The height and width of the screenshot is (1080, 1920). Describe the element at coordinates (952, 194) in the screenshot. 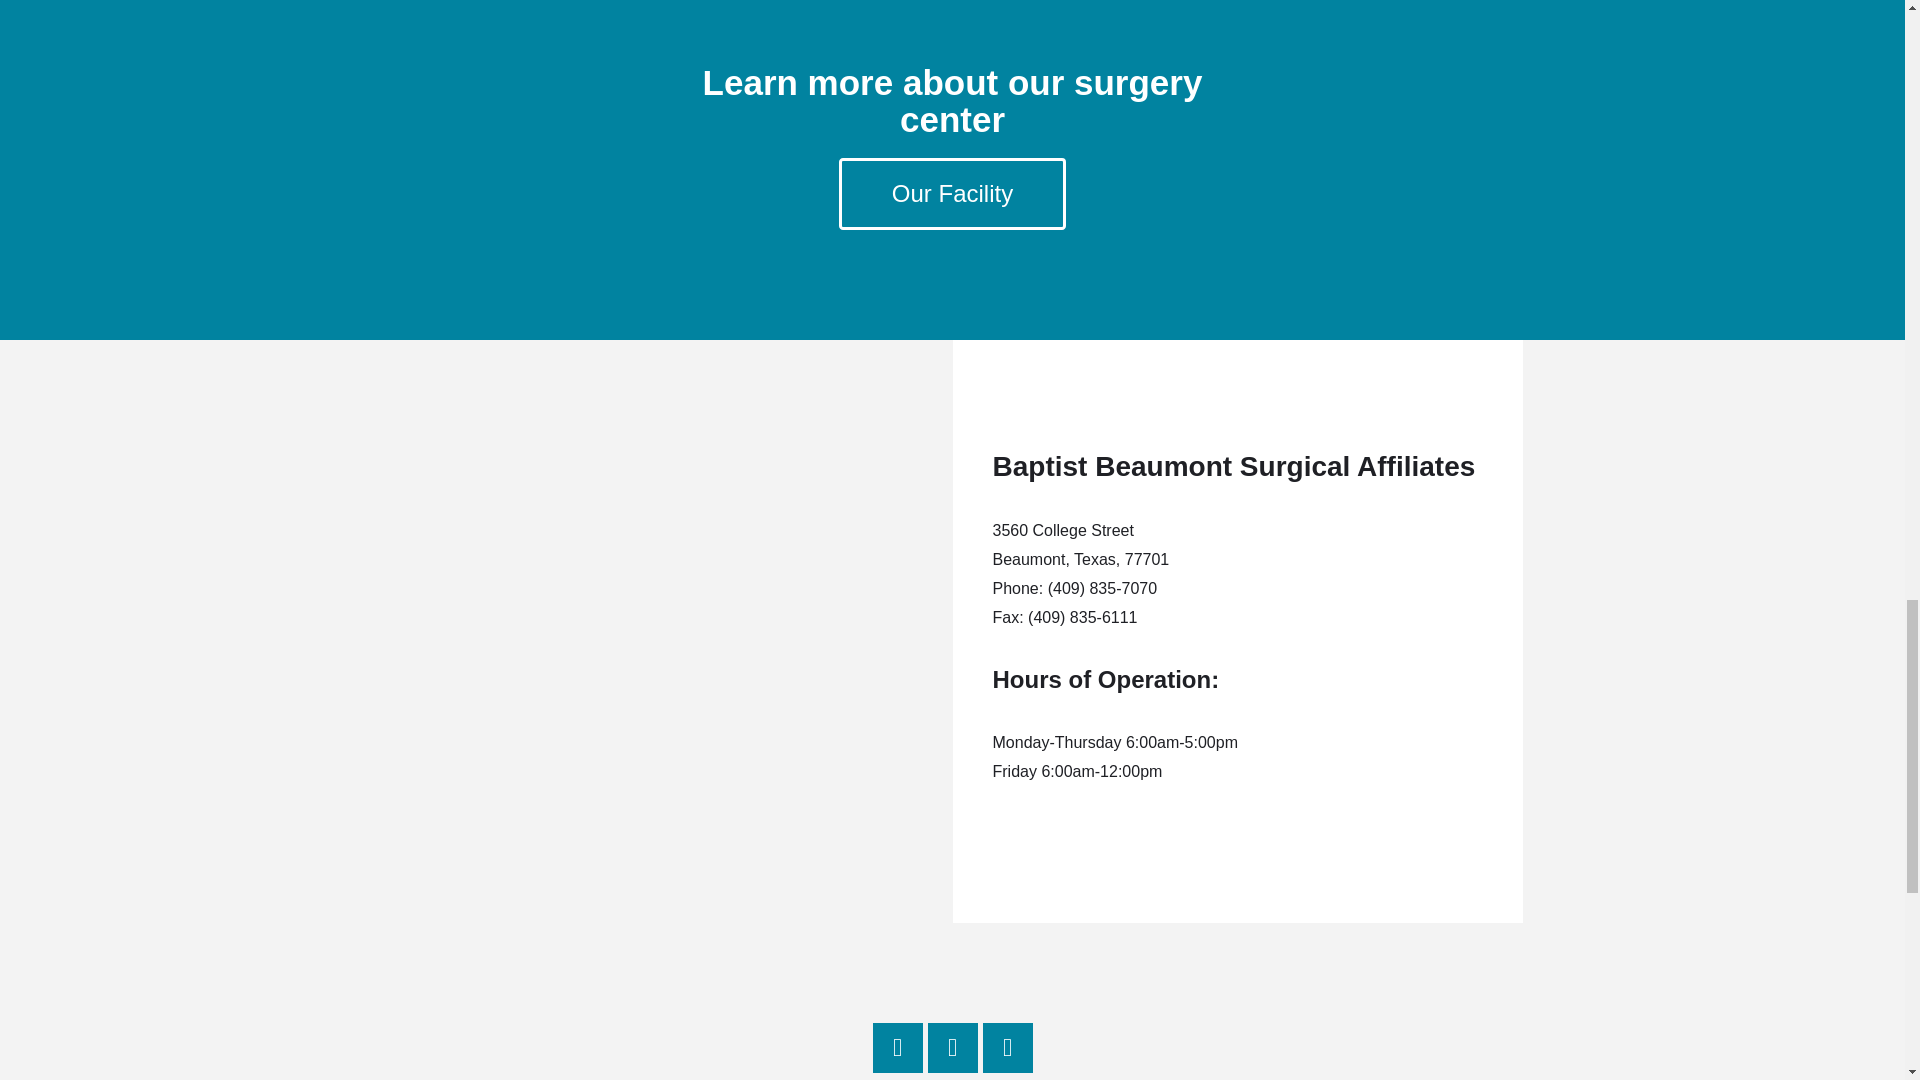

I see `Our Facility` at that location.